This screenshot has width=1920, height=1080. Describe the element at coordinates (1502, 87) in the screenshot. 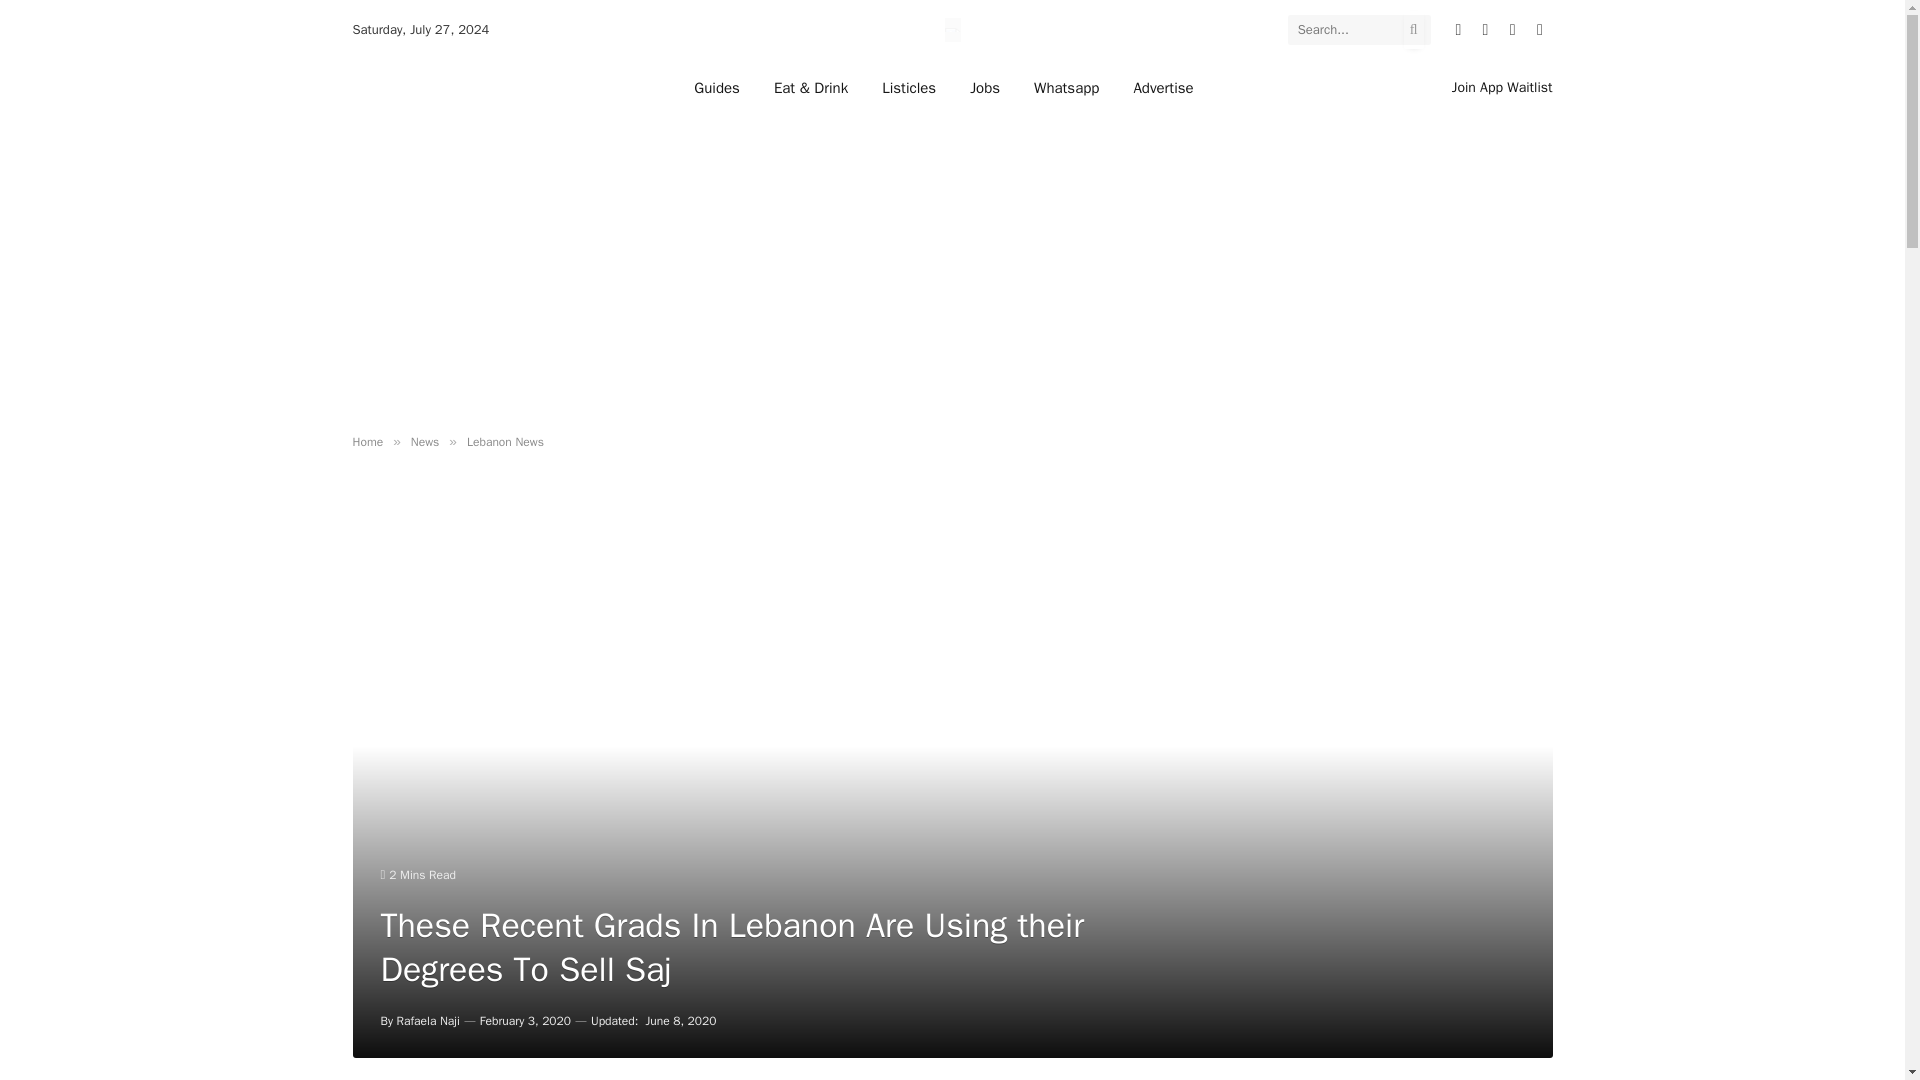

I see `Join App Waitlist` at that location.